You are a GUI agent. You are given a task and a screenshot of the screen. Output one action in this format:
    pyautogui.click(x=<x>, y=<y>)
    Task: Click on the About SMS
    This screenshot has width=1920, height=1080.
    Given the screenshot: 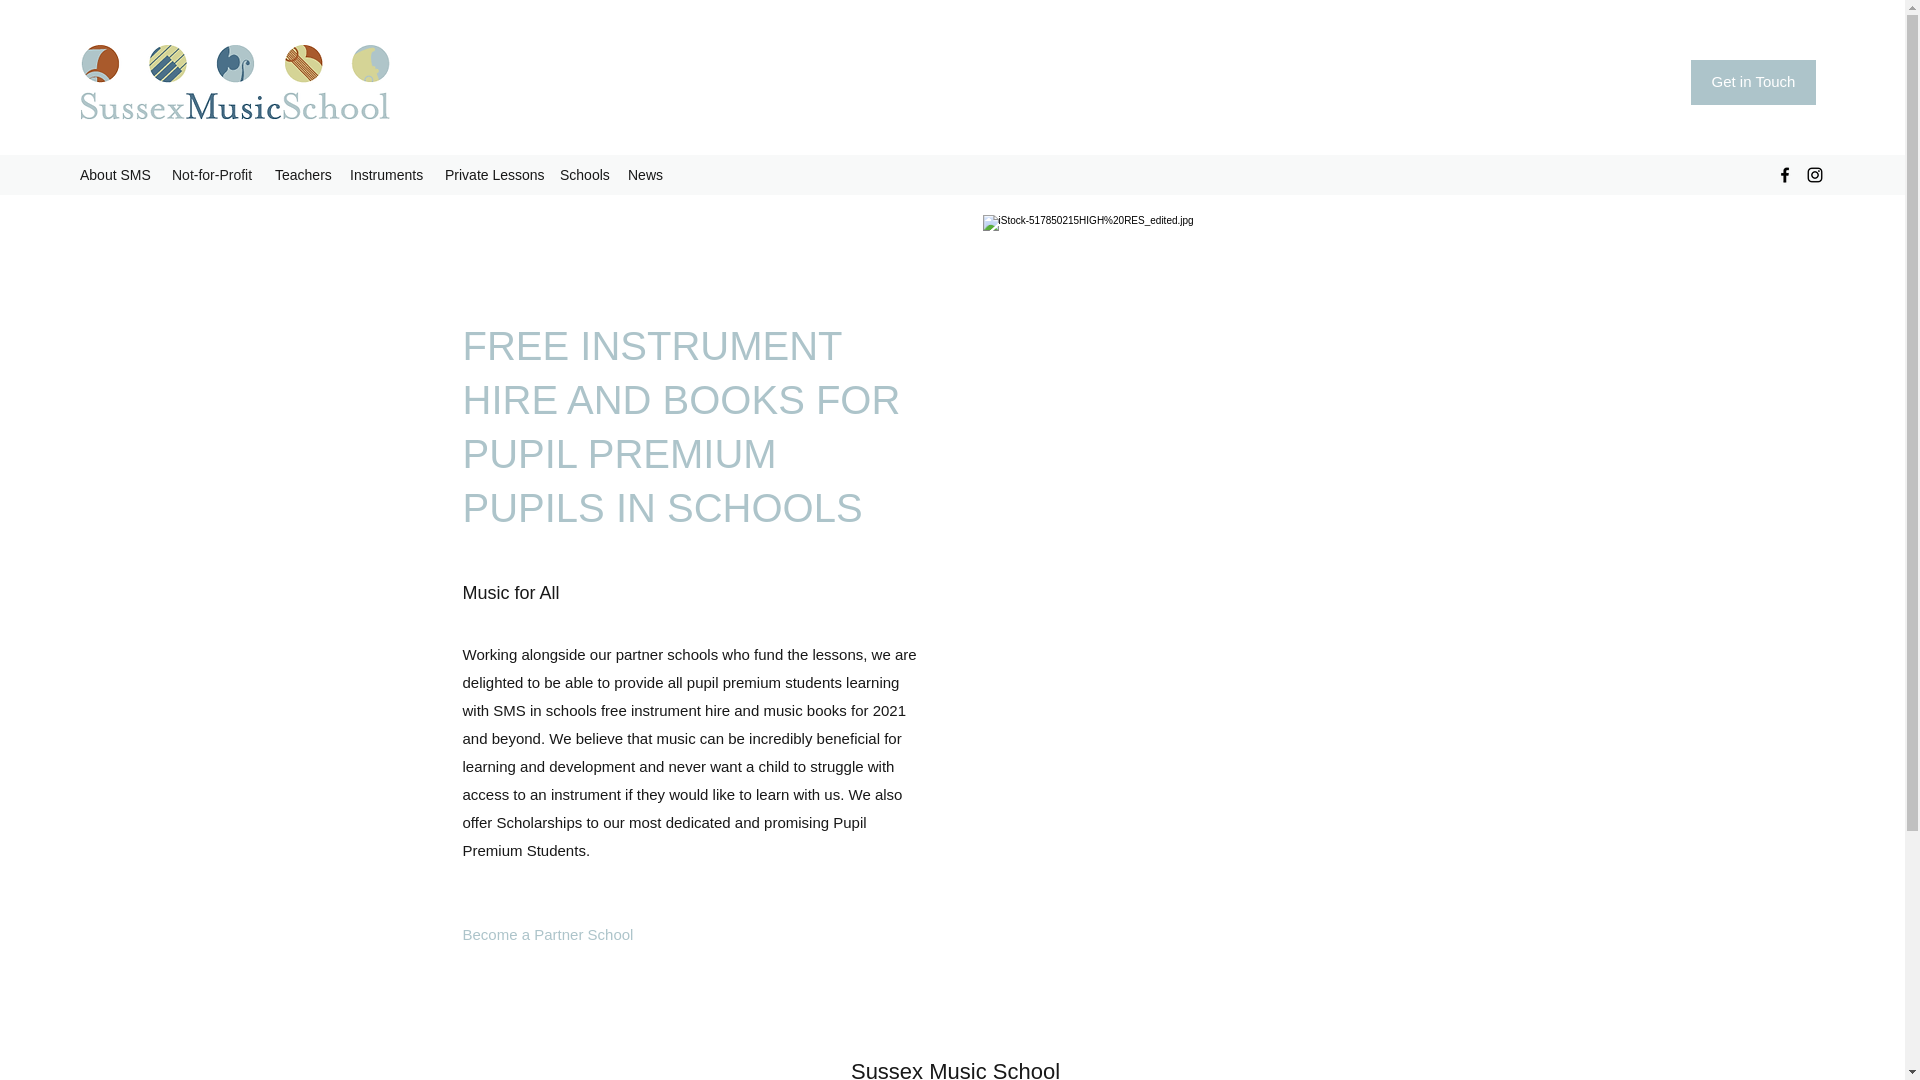 What is the action you would take?
    pyautogui.click(x=115, y=174)
    